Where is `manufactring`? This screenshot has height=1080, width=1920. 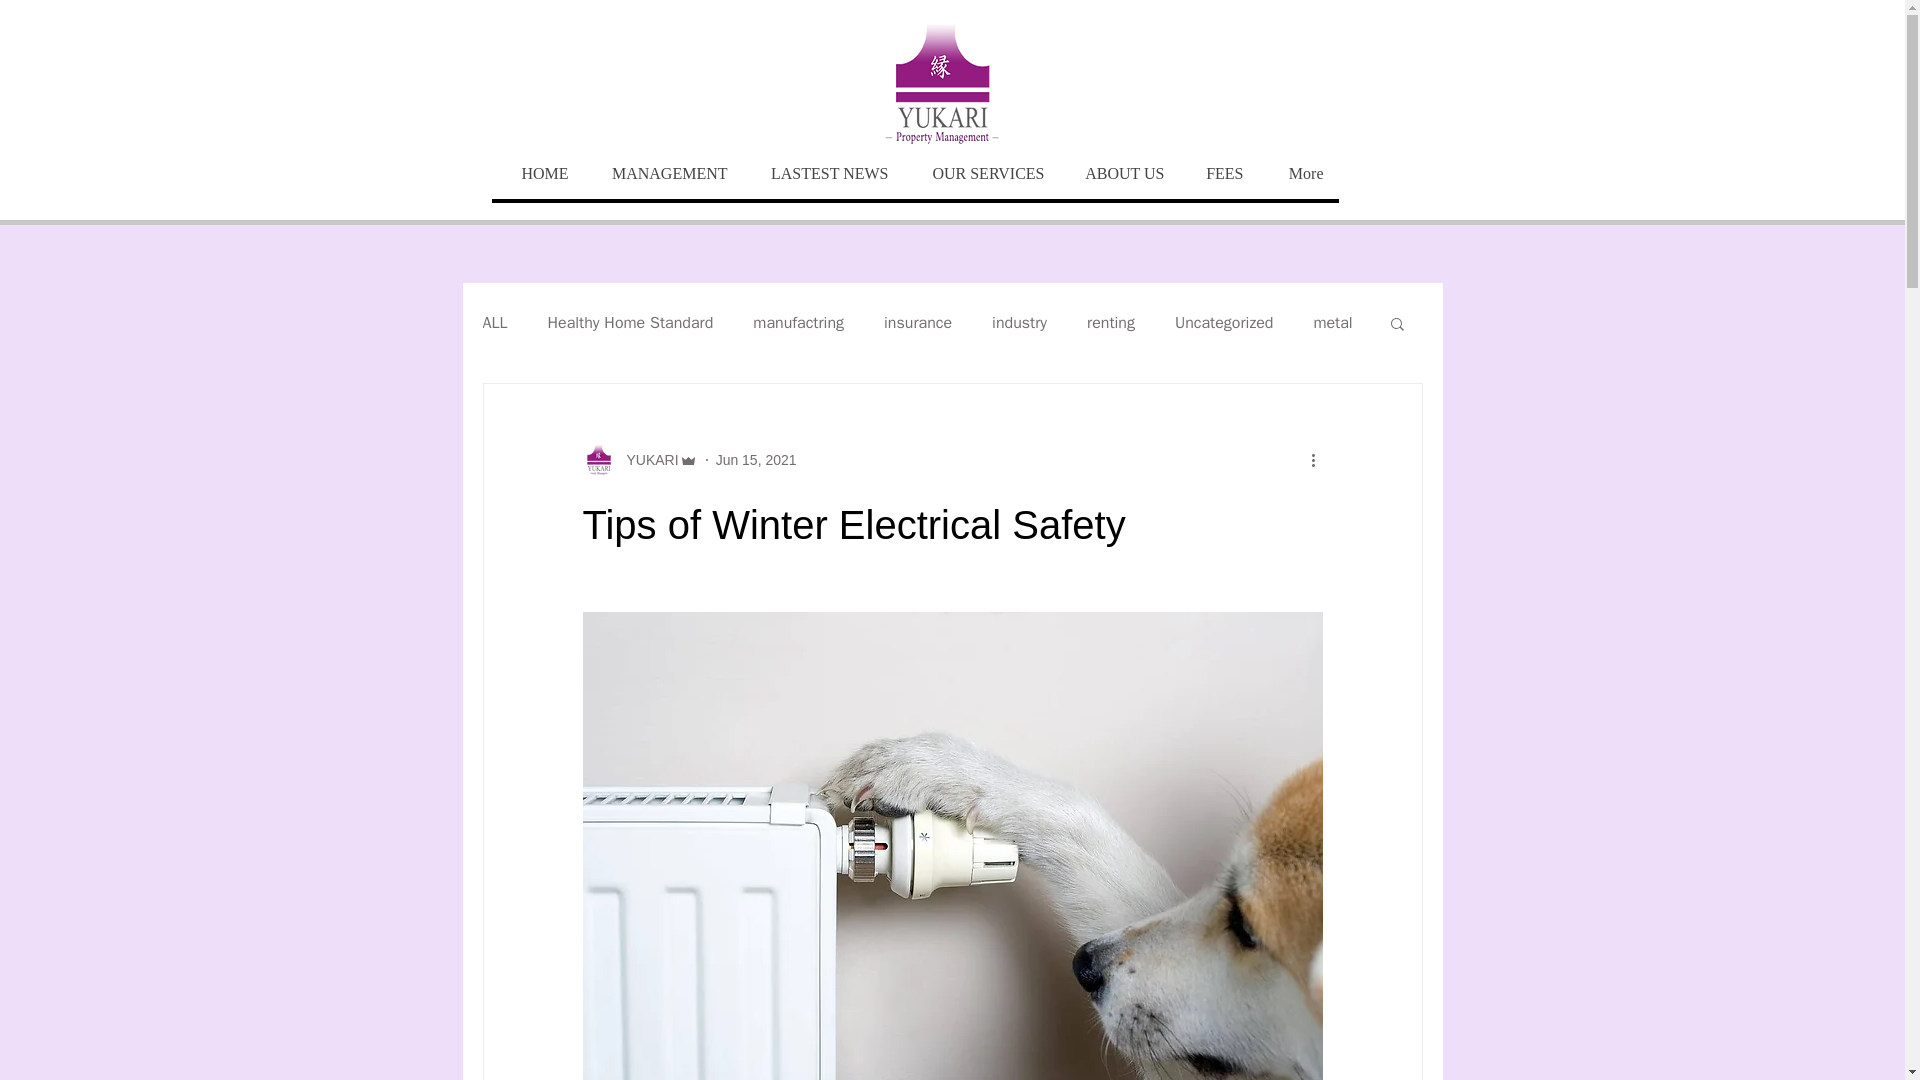
manufactring is located at coordinates (798, 322).